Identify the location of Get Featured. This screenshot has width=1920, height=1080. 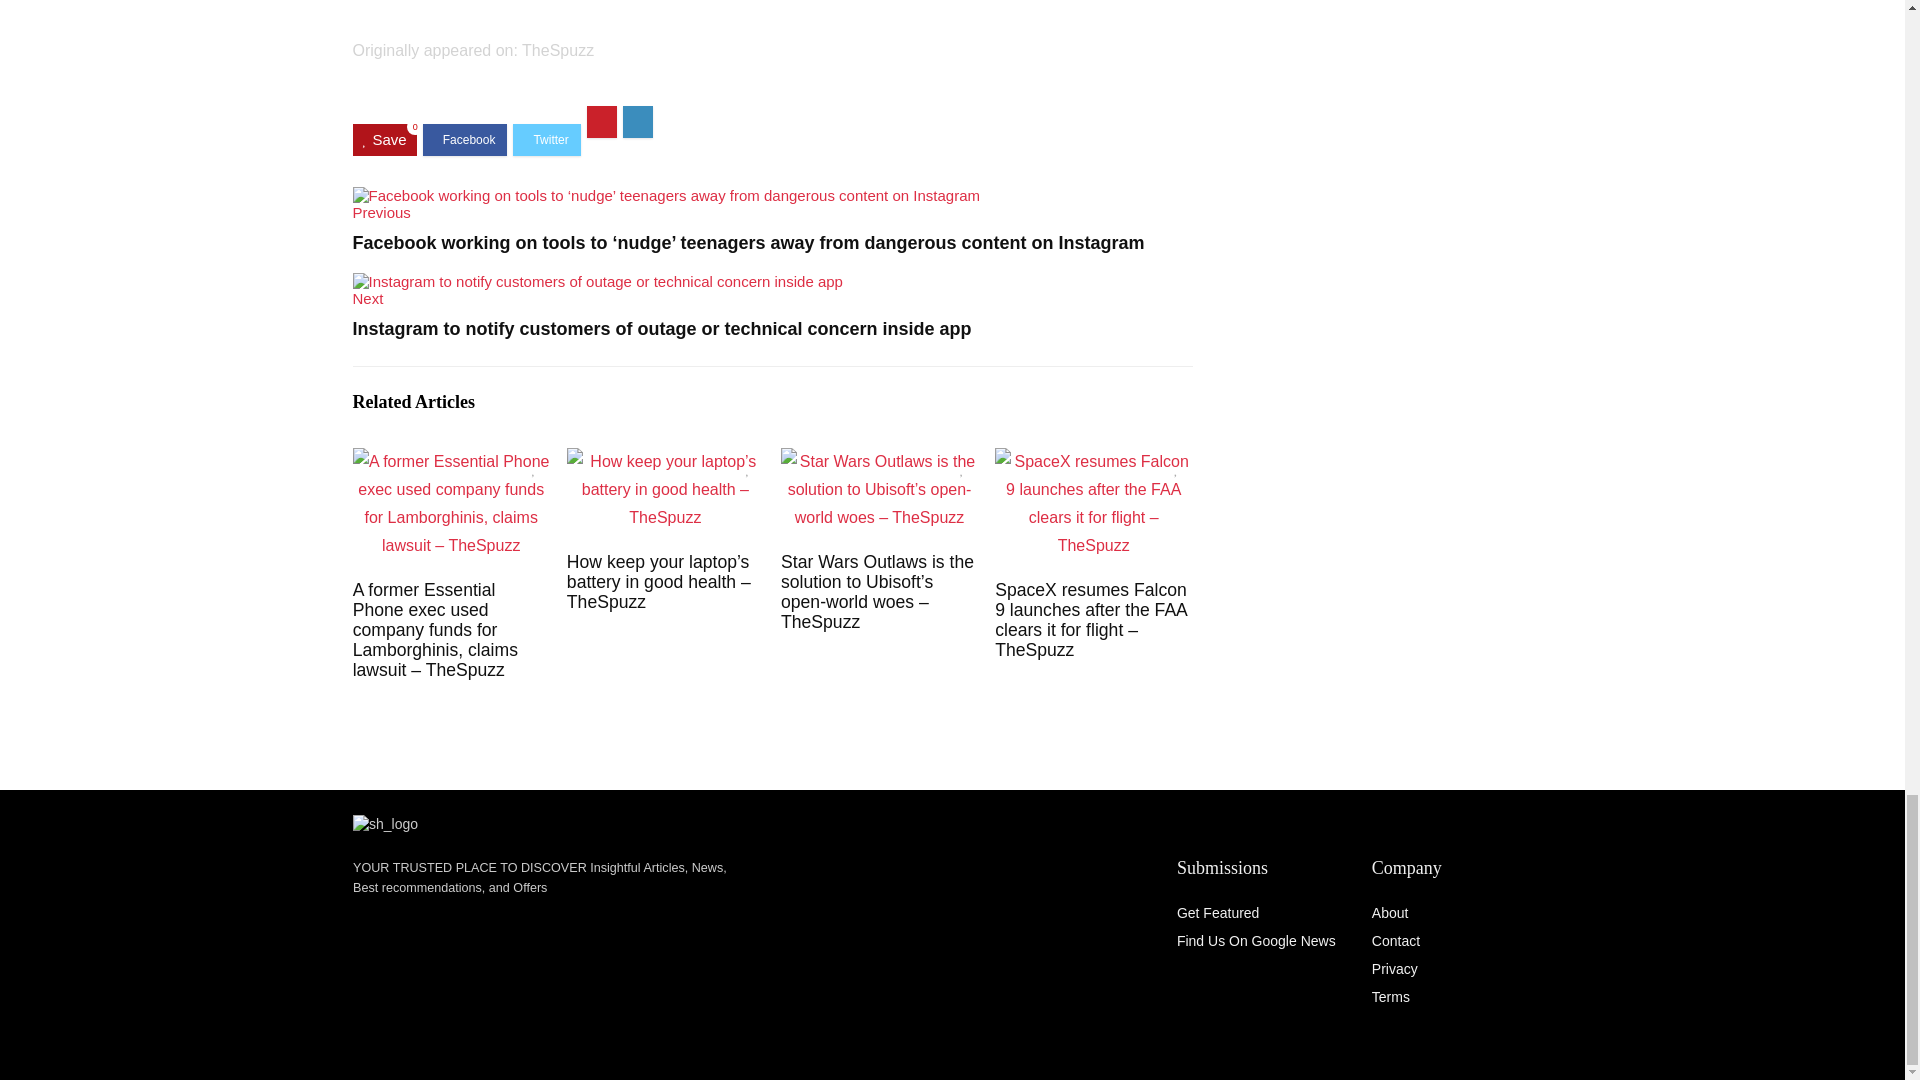
(1218, 913).